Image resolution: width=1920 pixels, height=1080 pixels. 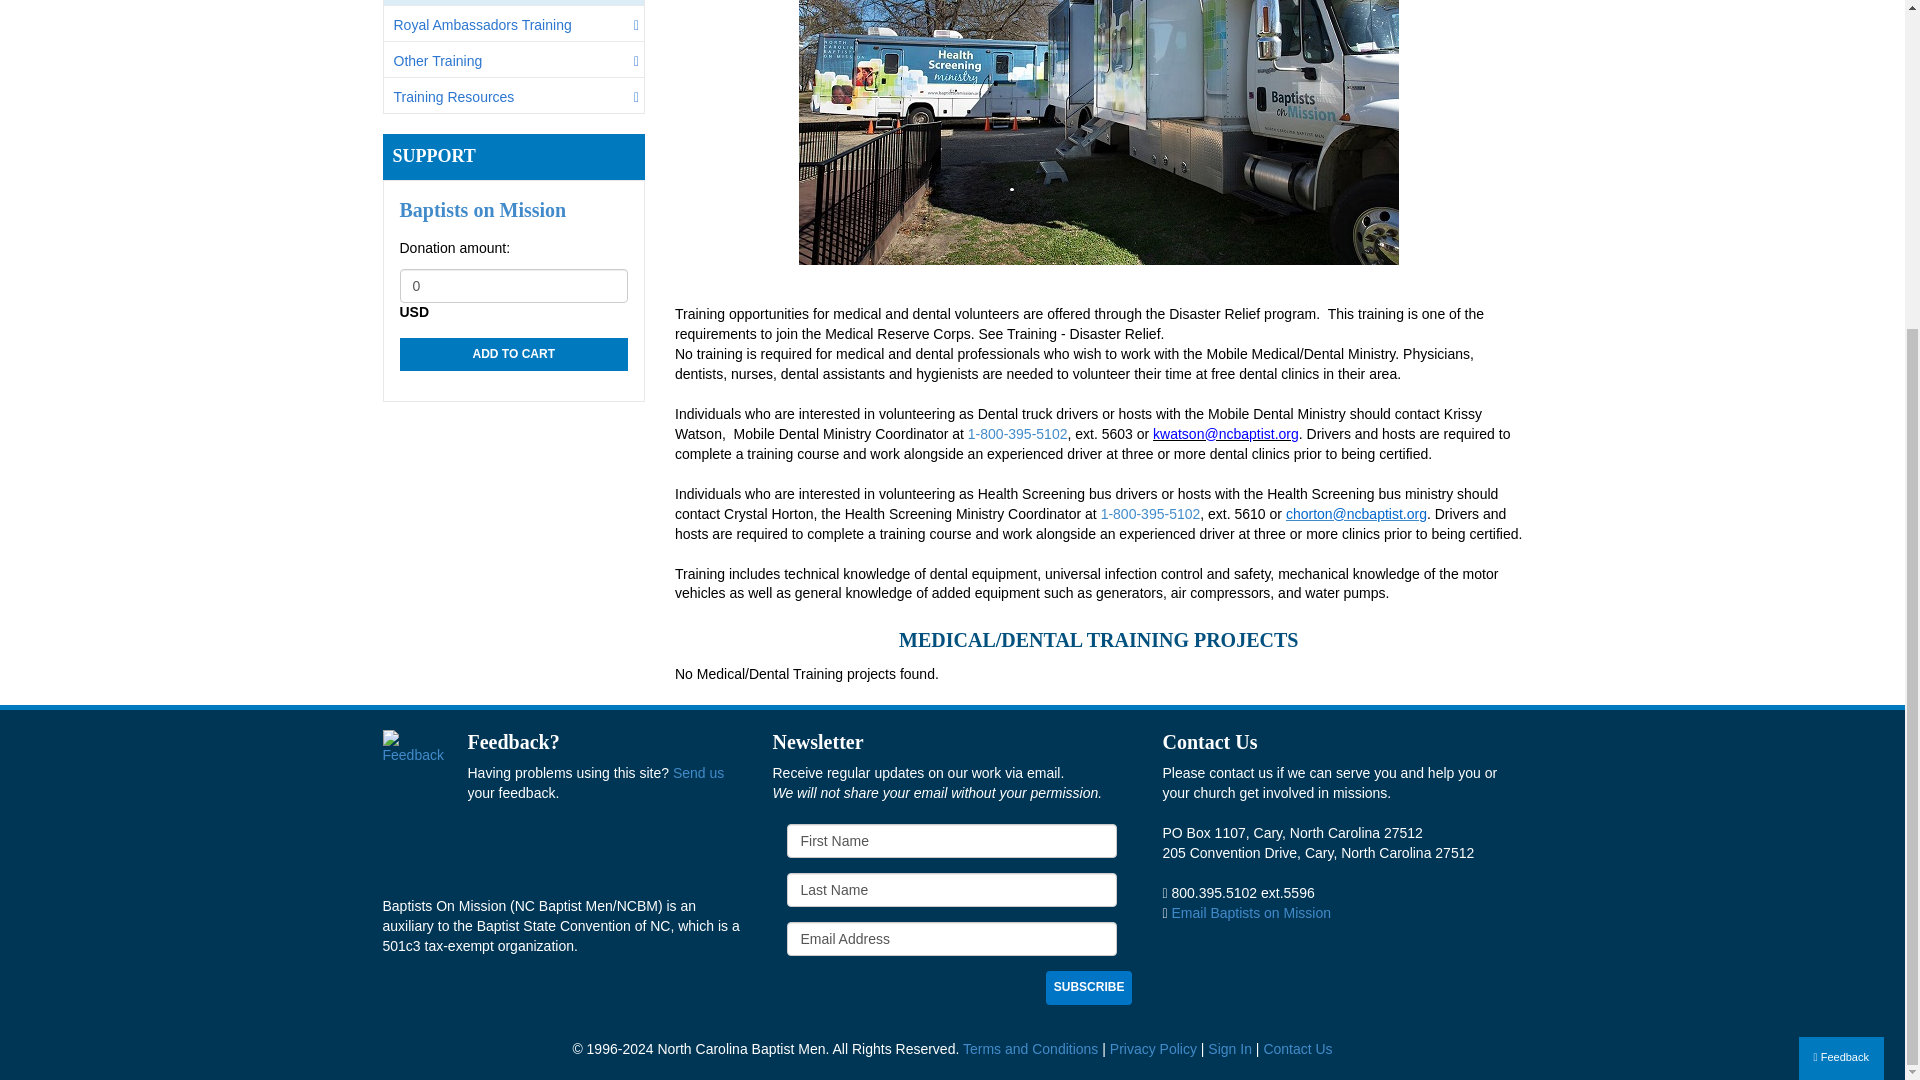 I want to click on Subscribe, so click(x=1089, y=987).